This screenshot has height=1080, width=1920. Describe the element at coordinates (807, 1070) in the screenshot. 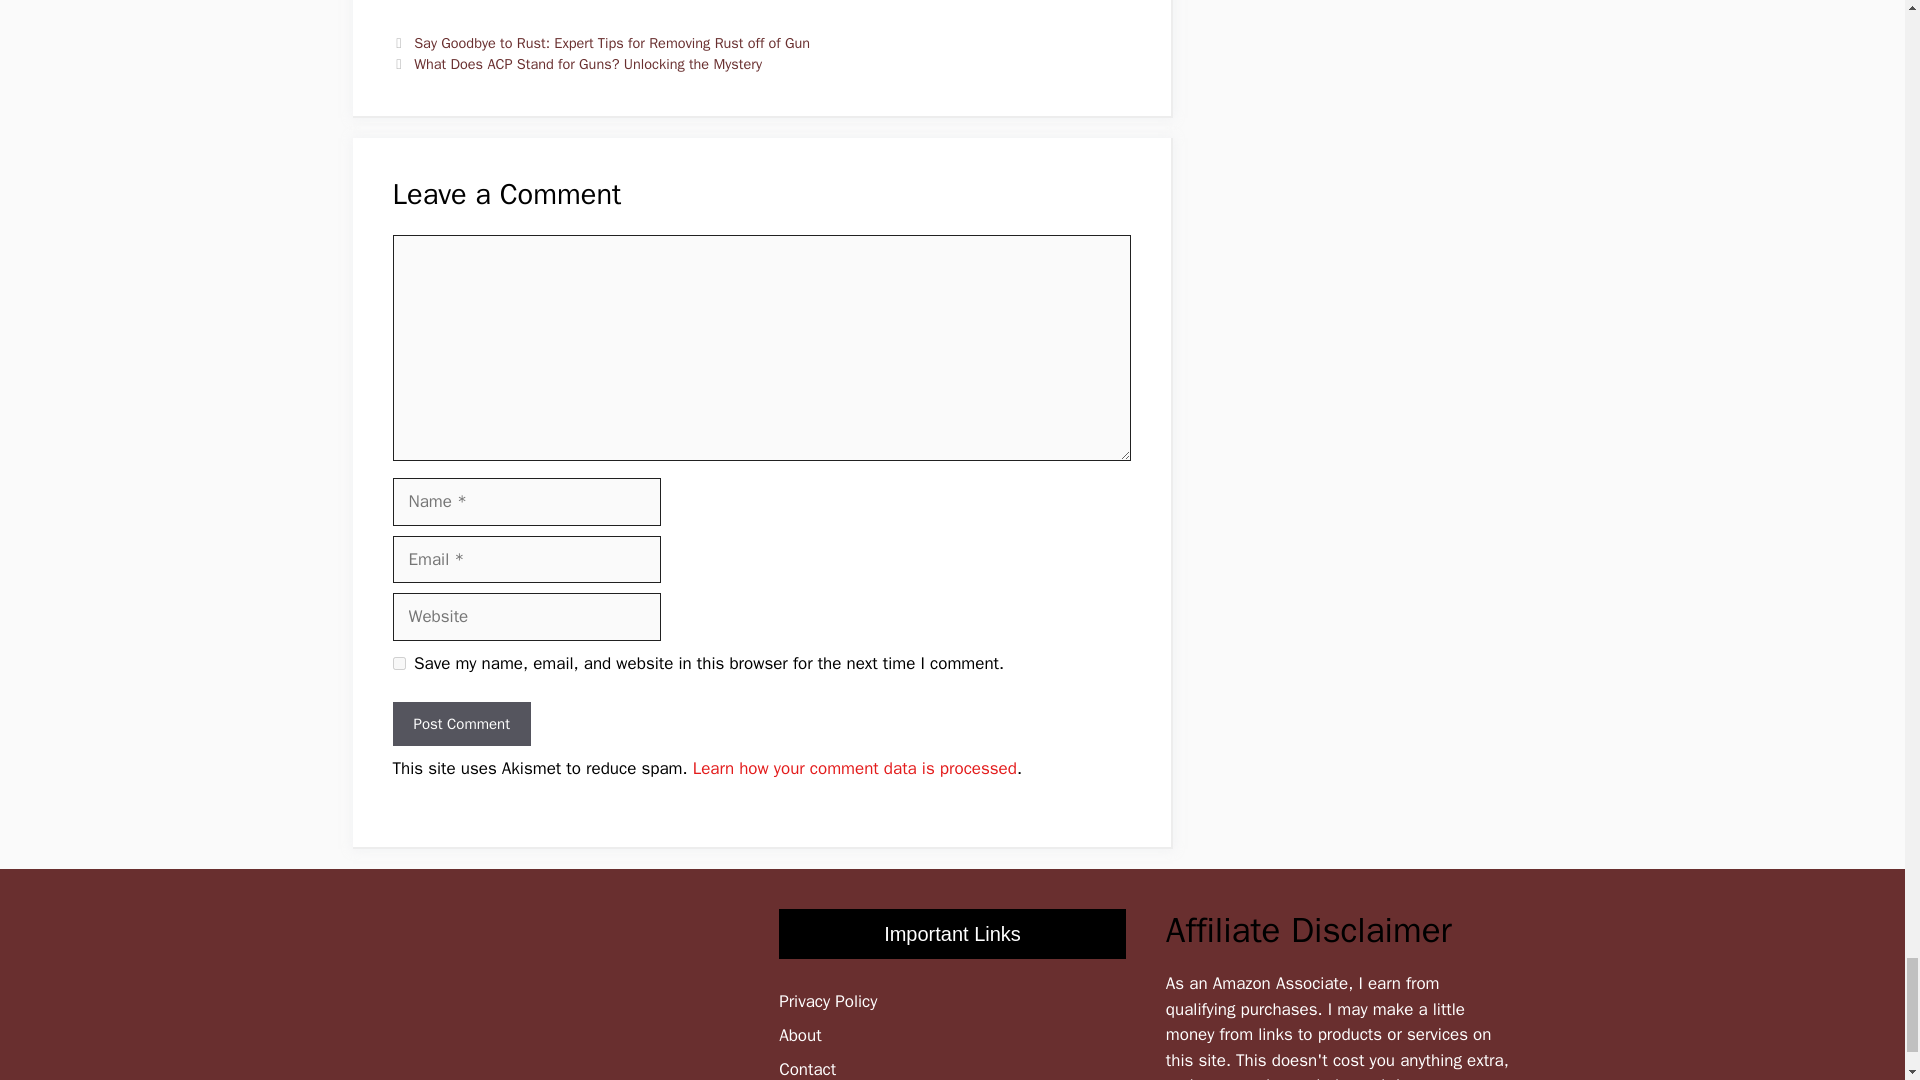

I see `Contact` at that location.